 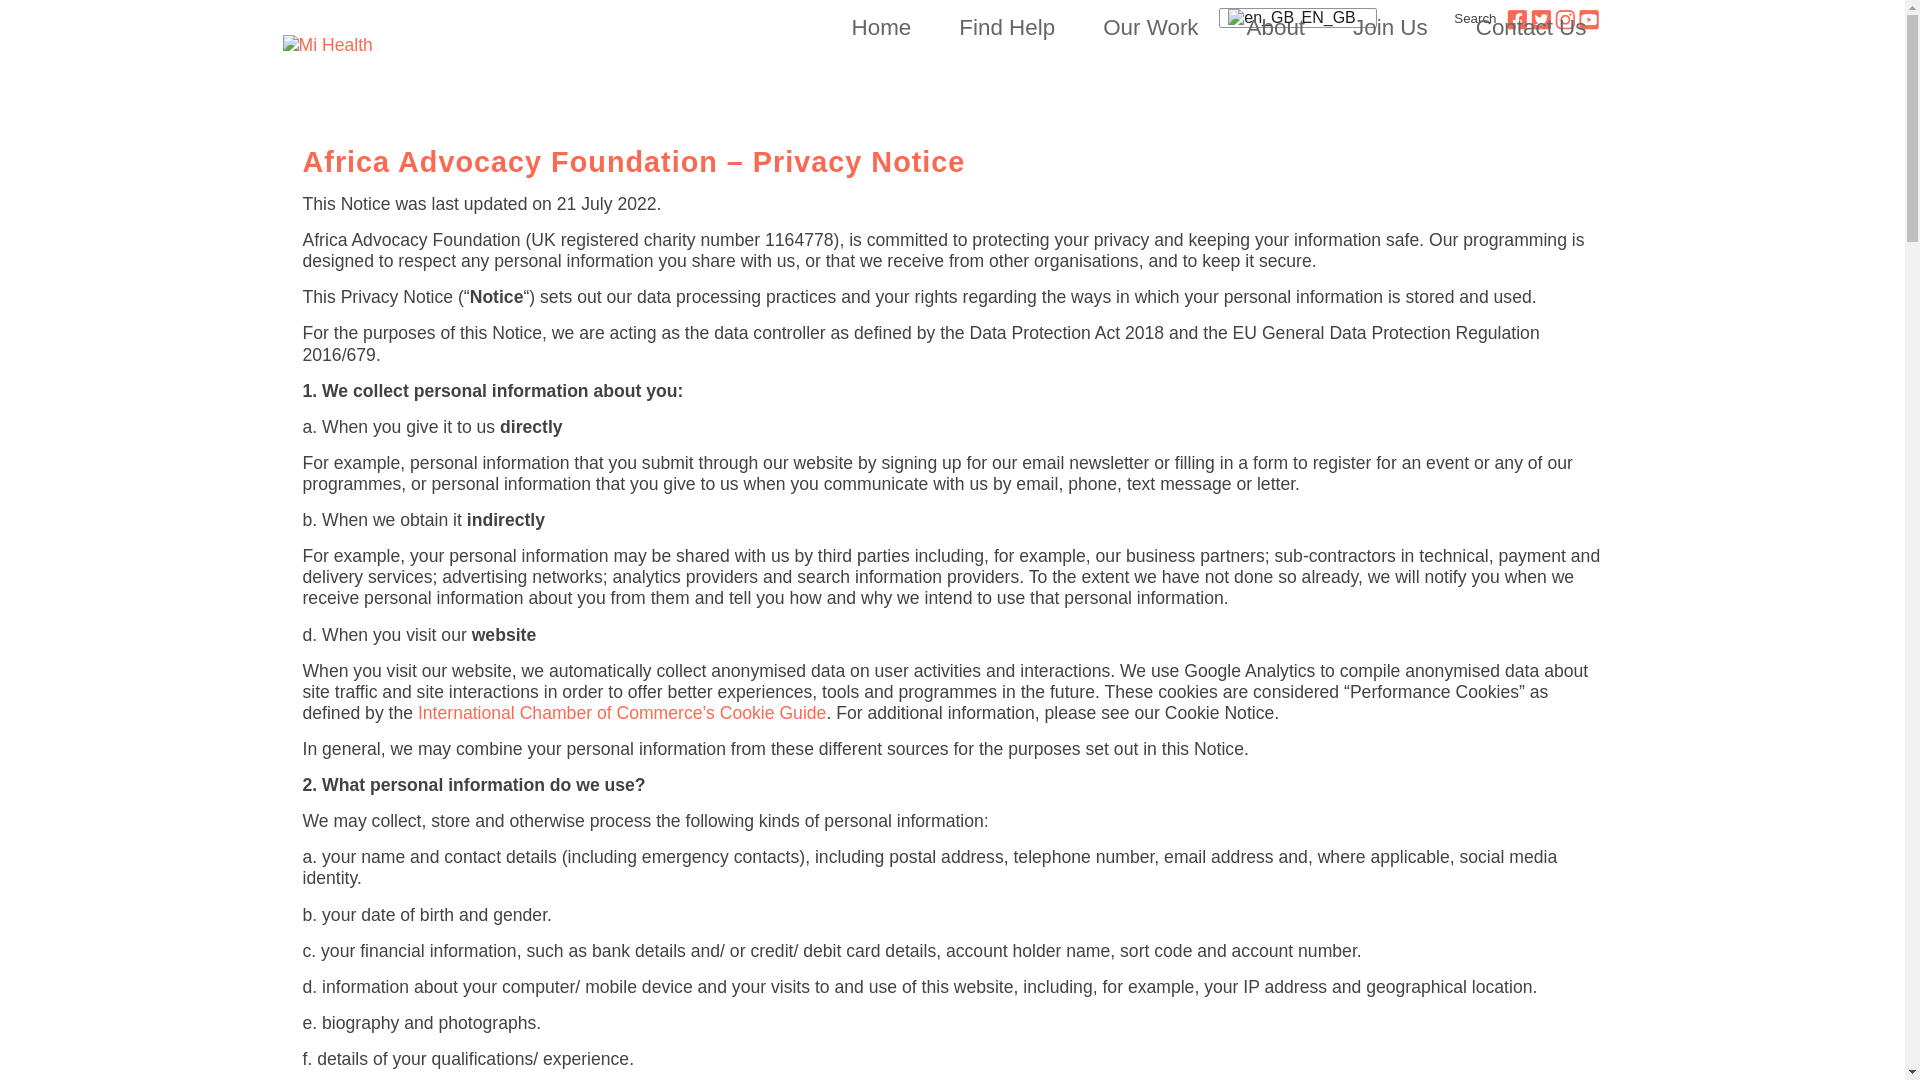 What do you see at coordinates (1290, 18) in the screenshot?
I see `English` at bounding box center [1290, 18].